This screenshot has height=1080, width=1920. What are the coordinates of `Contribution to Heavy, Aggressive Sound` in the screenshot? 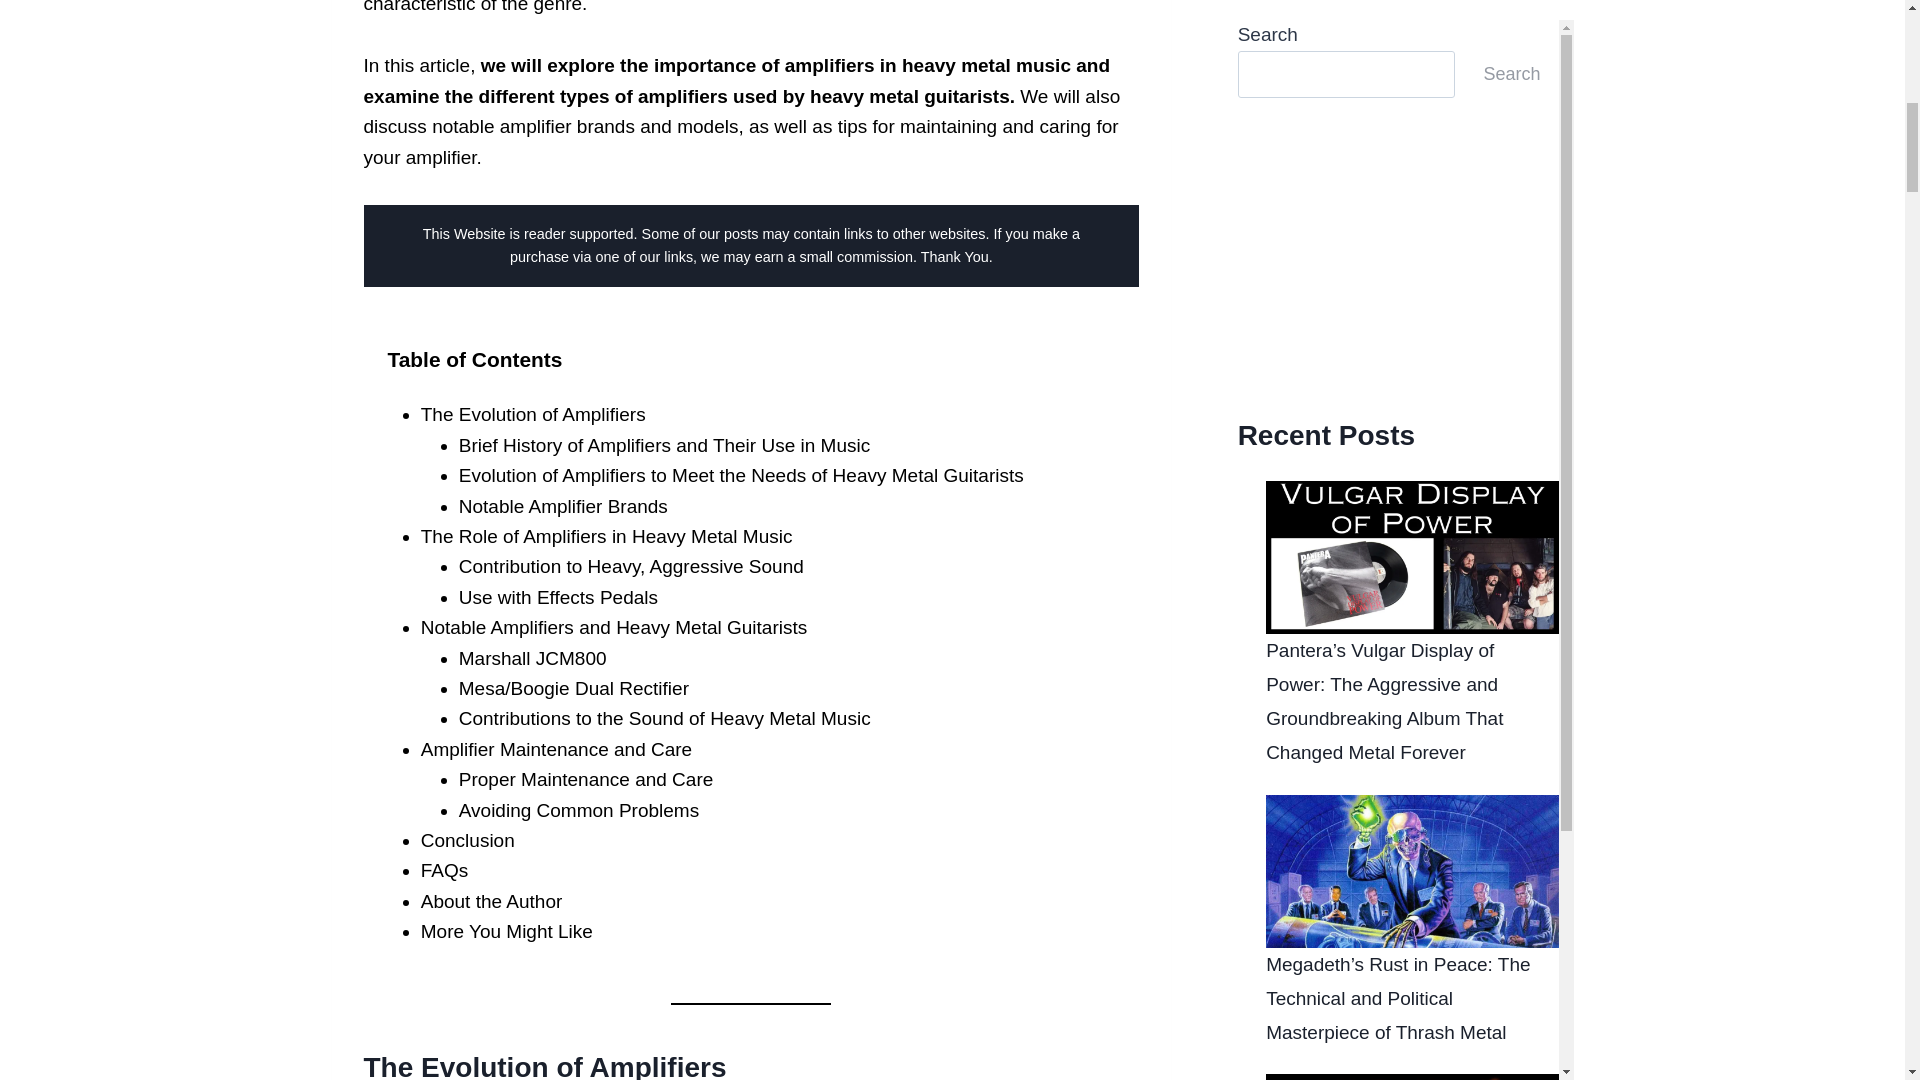 It's located at (631, 566).